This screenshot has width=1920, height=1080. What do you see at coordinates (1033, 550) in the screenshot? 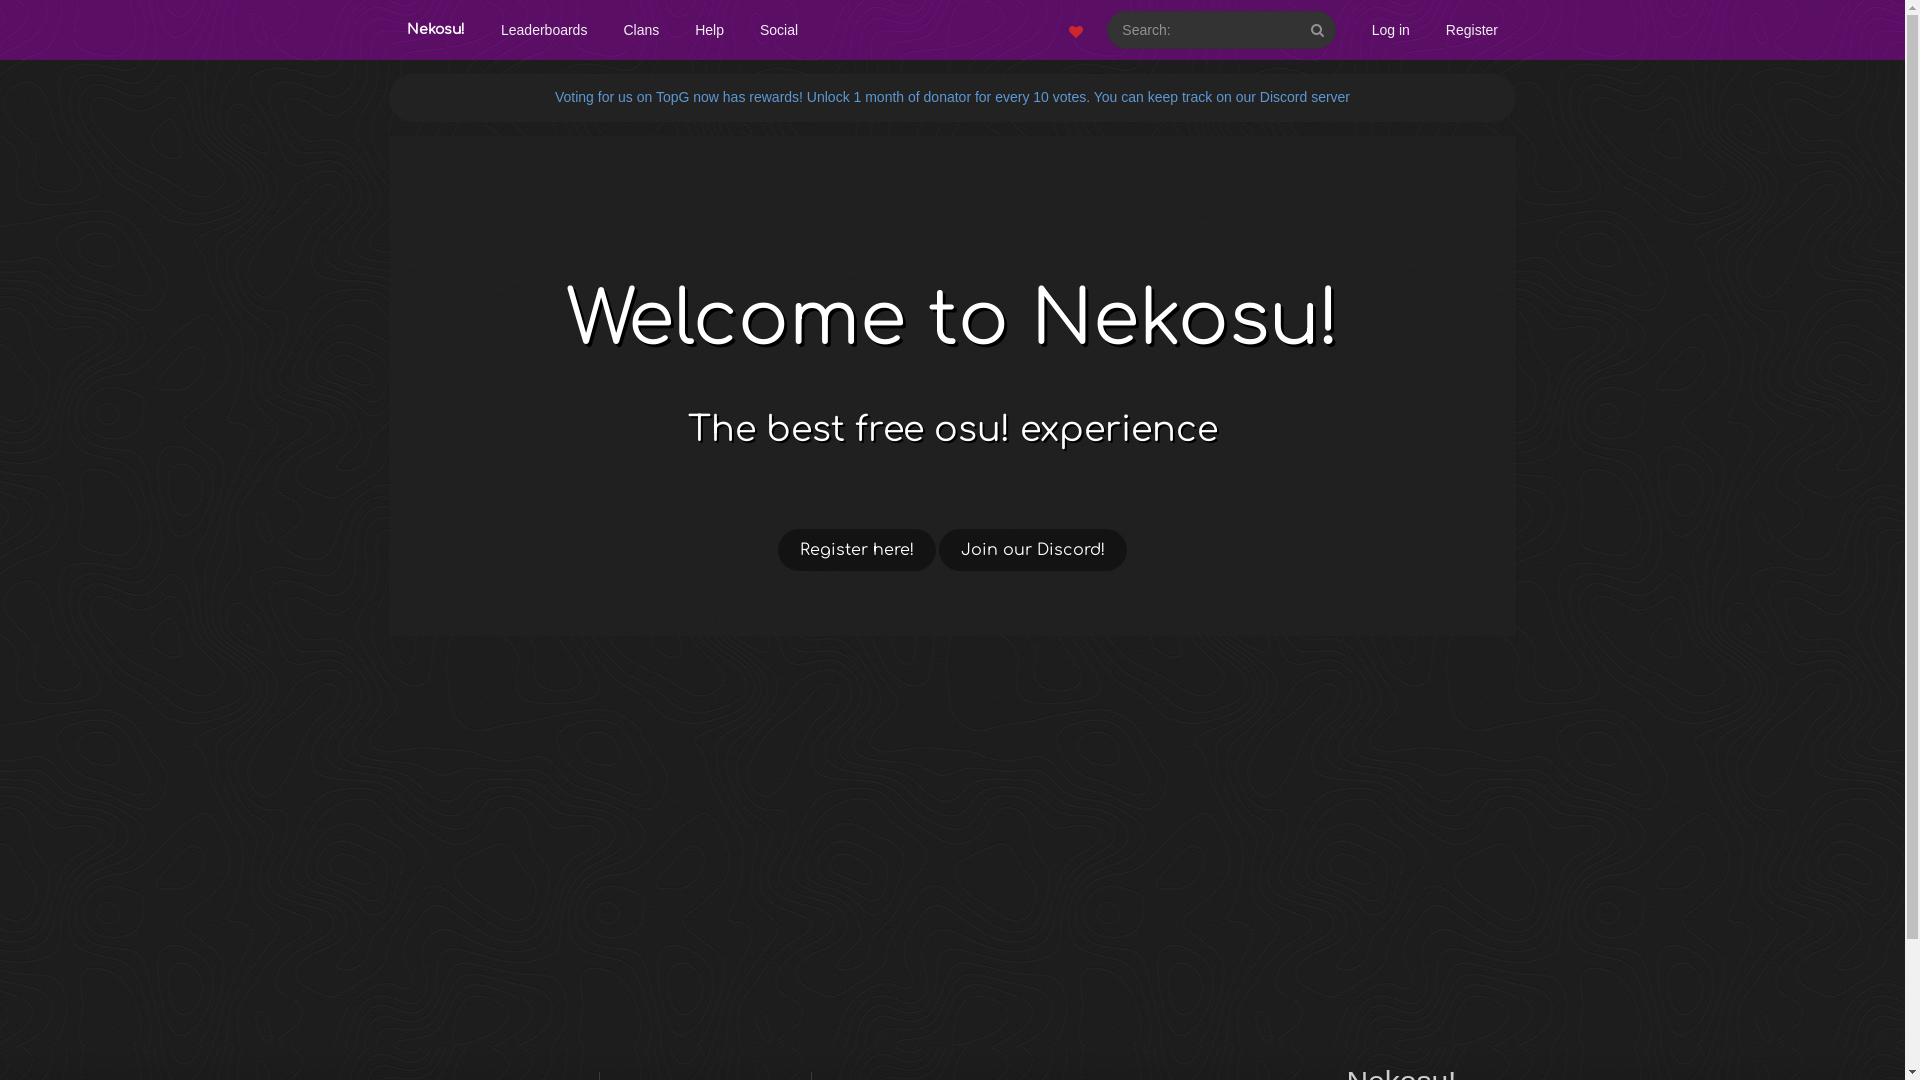
I see `Join our Discord!` at bounding box center [1033, 550].